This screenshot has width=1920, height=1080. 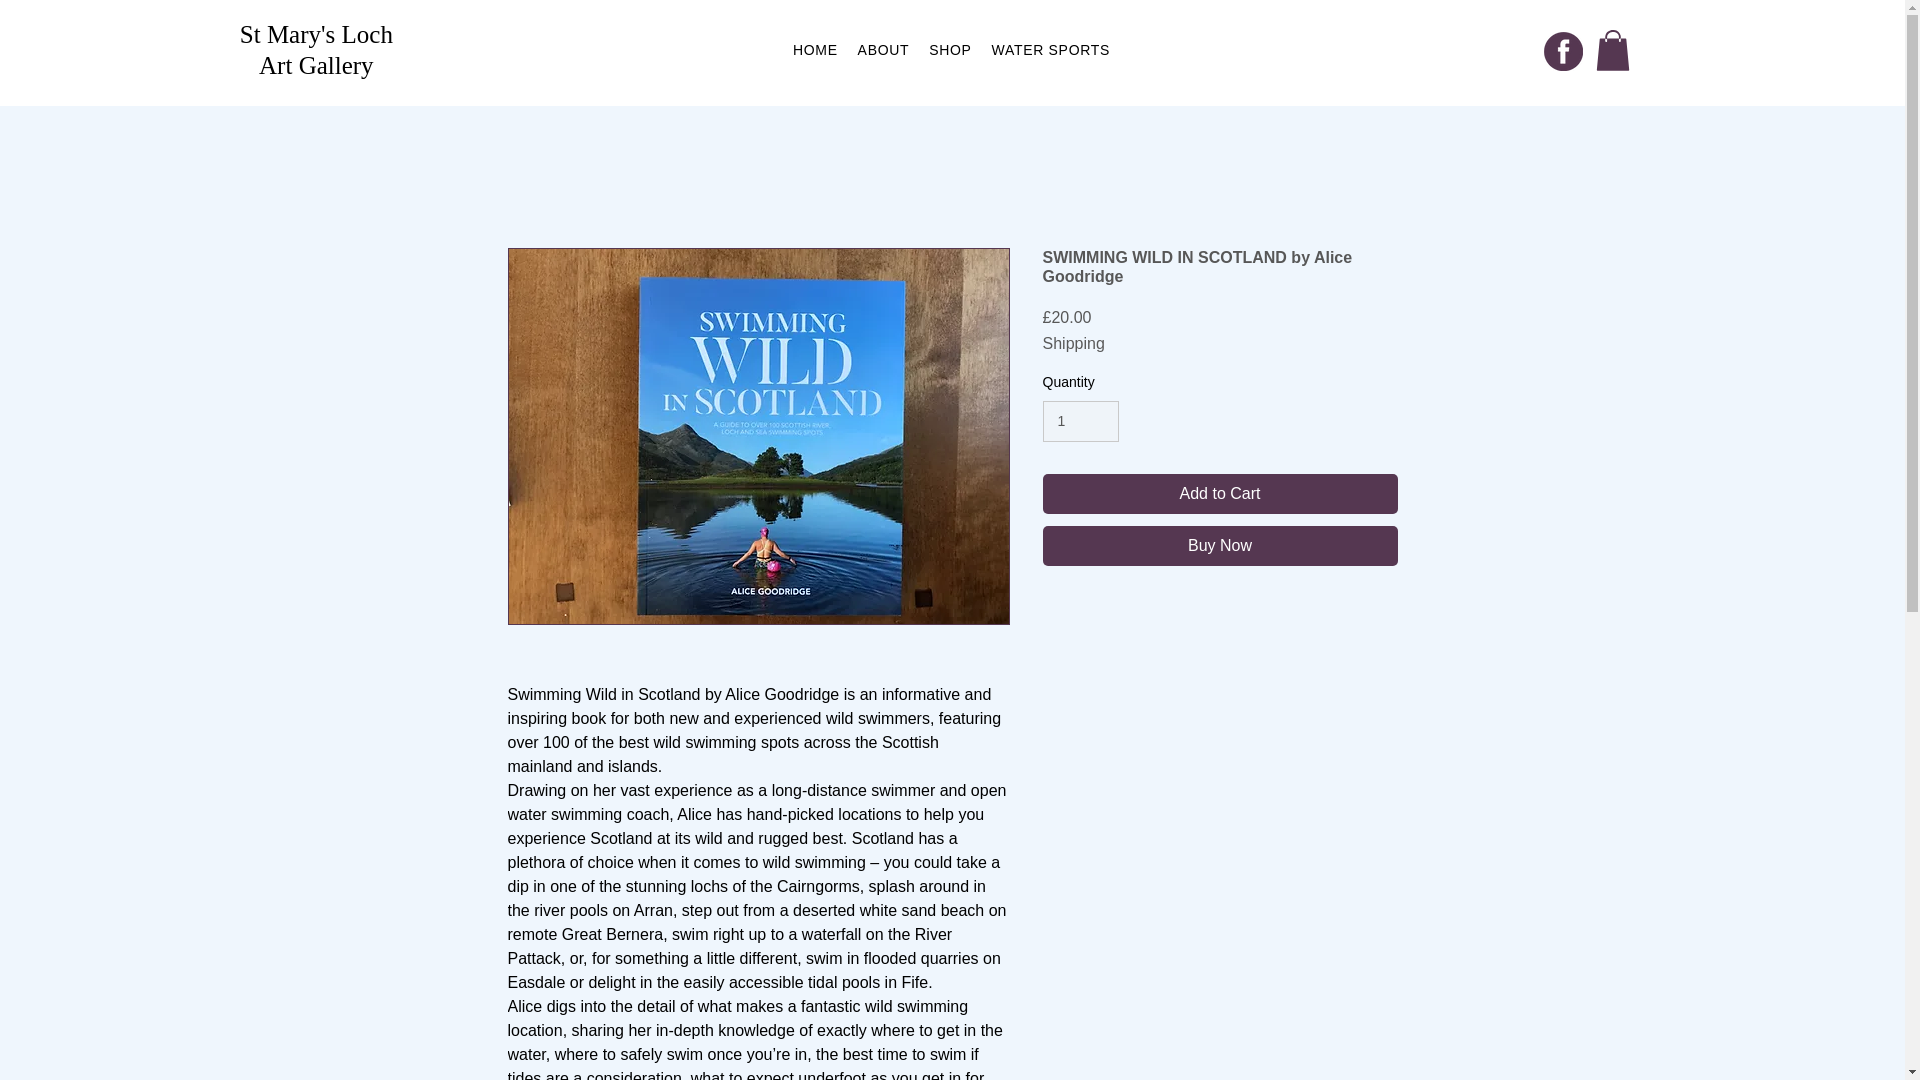 What do you see at coordinates (1220, 545) in the screenshot?
I see `Buy Now` at bounding box center [1220, 545].